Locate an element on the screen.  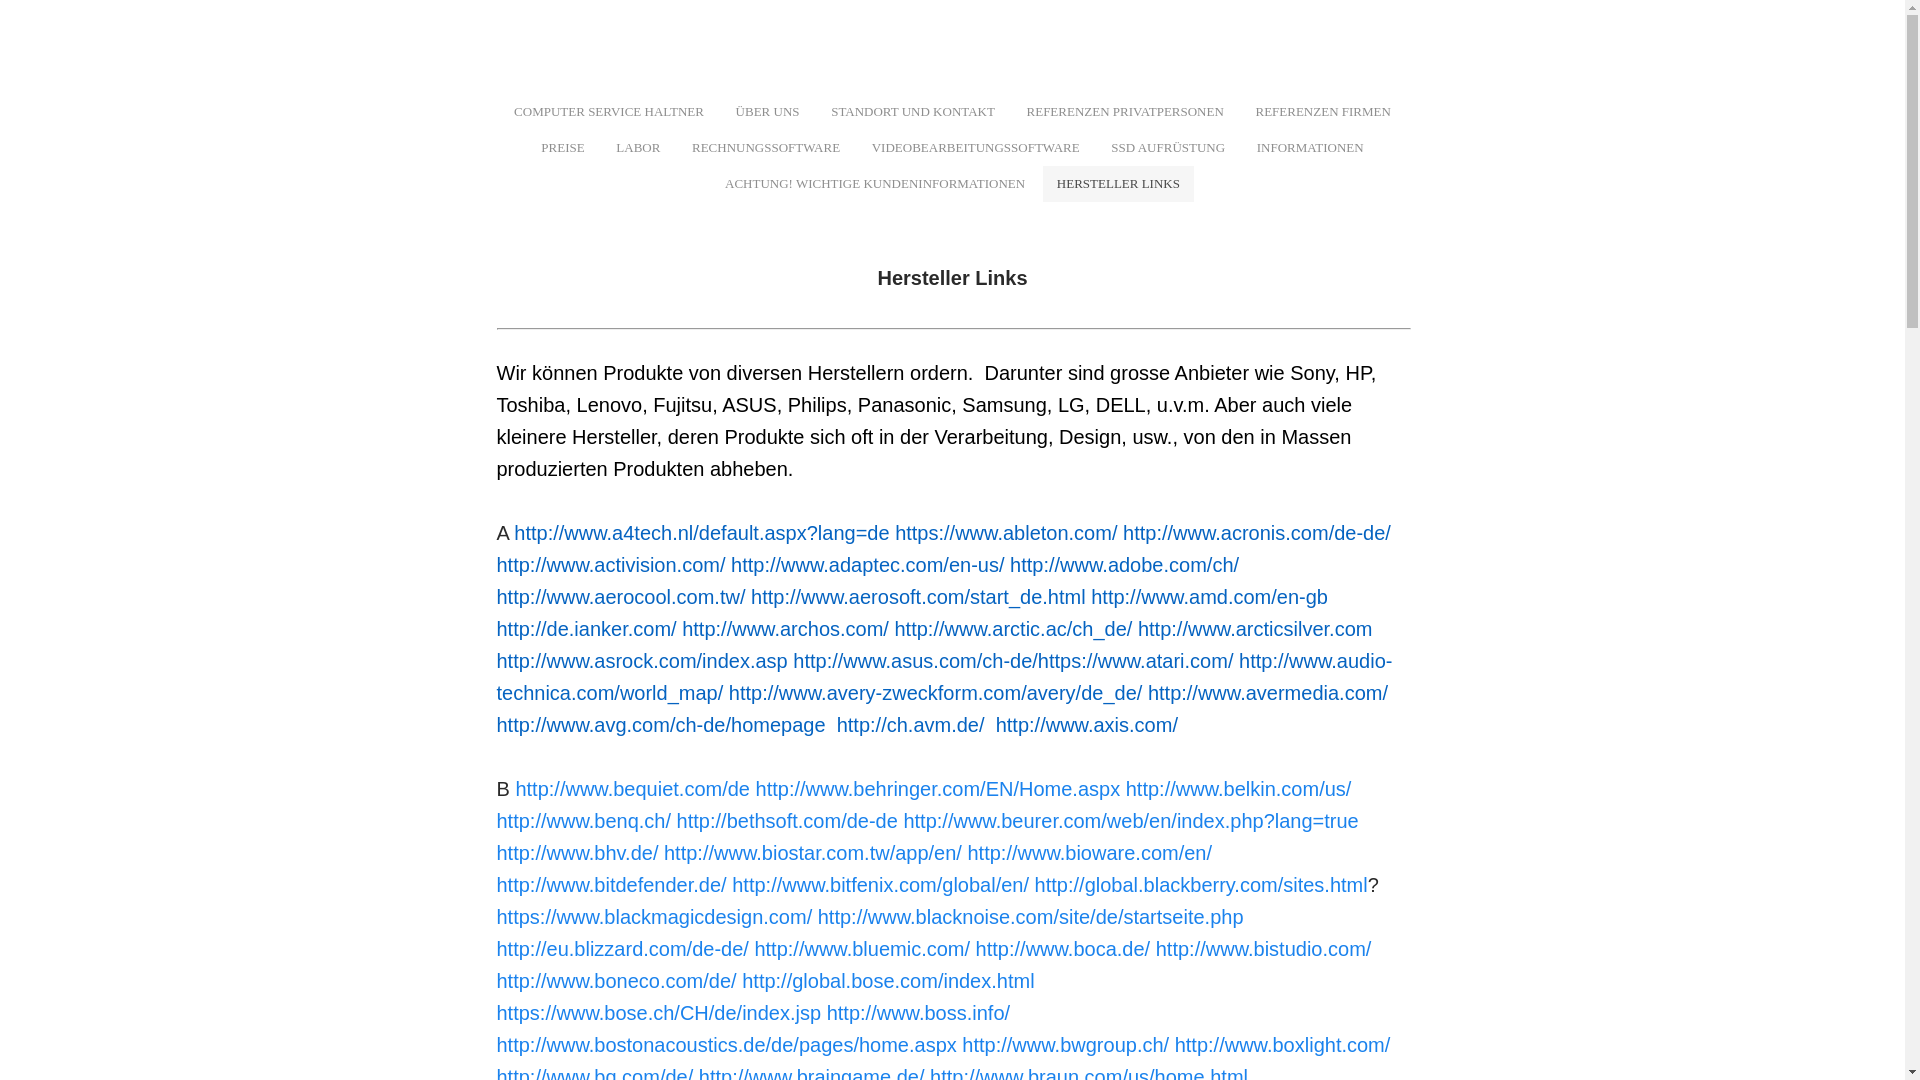
http://www.bwgroup.ch/ is located at coordinates (1066, 1045).